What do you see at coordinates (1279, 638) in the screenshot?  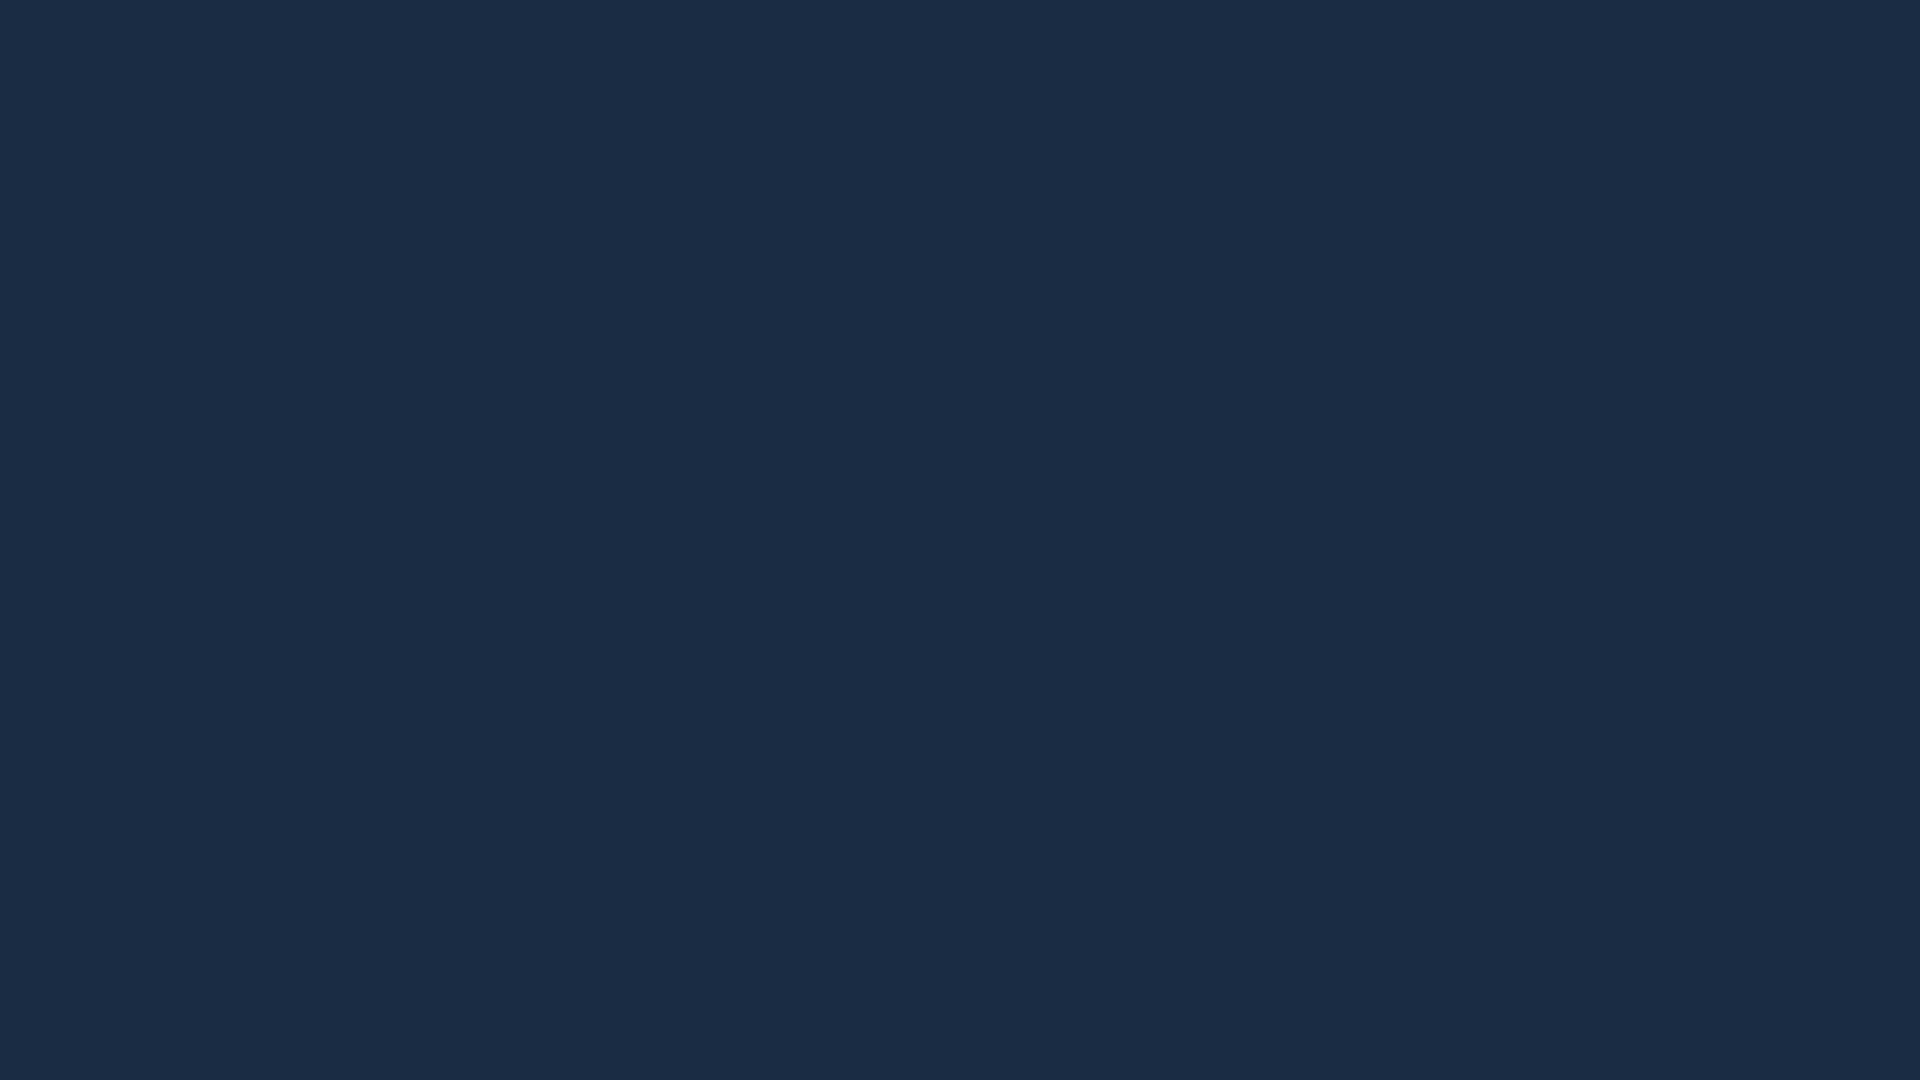 I see `PRIVACY POLICY` at bounding box center [1279, 638].